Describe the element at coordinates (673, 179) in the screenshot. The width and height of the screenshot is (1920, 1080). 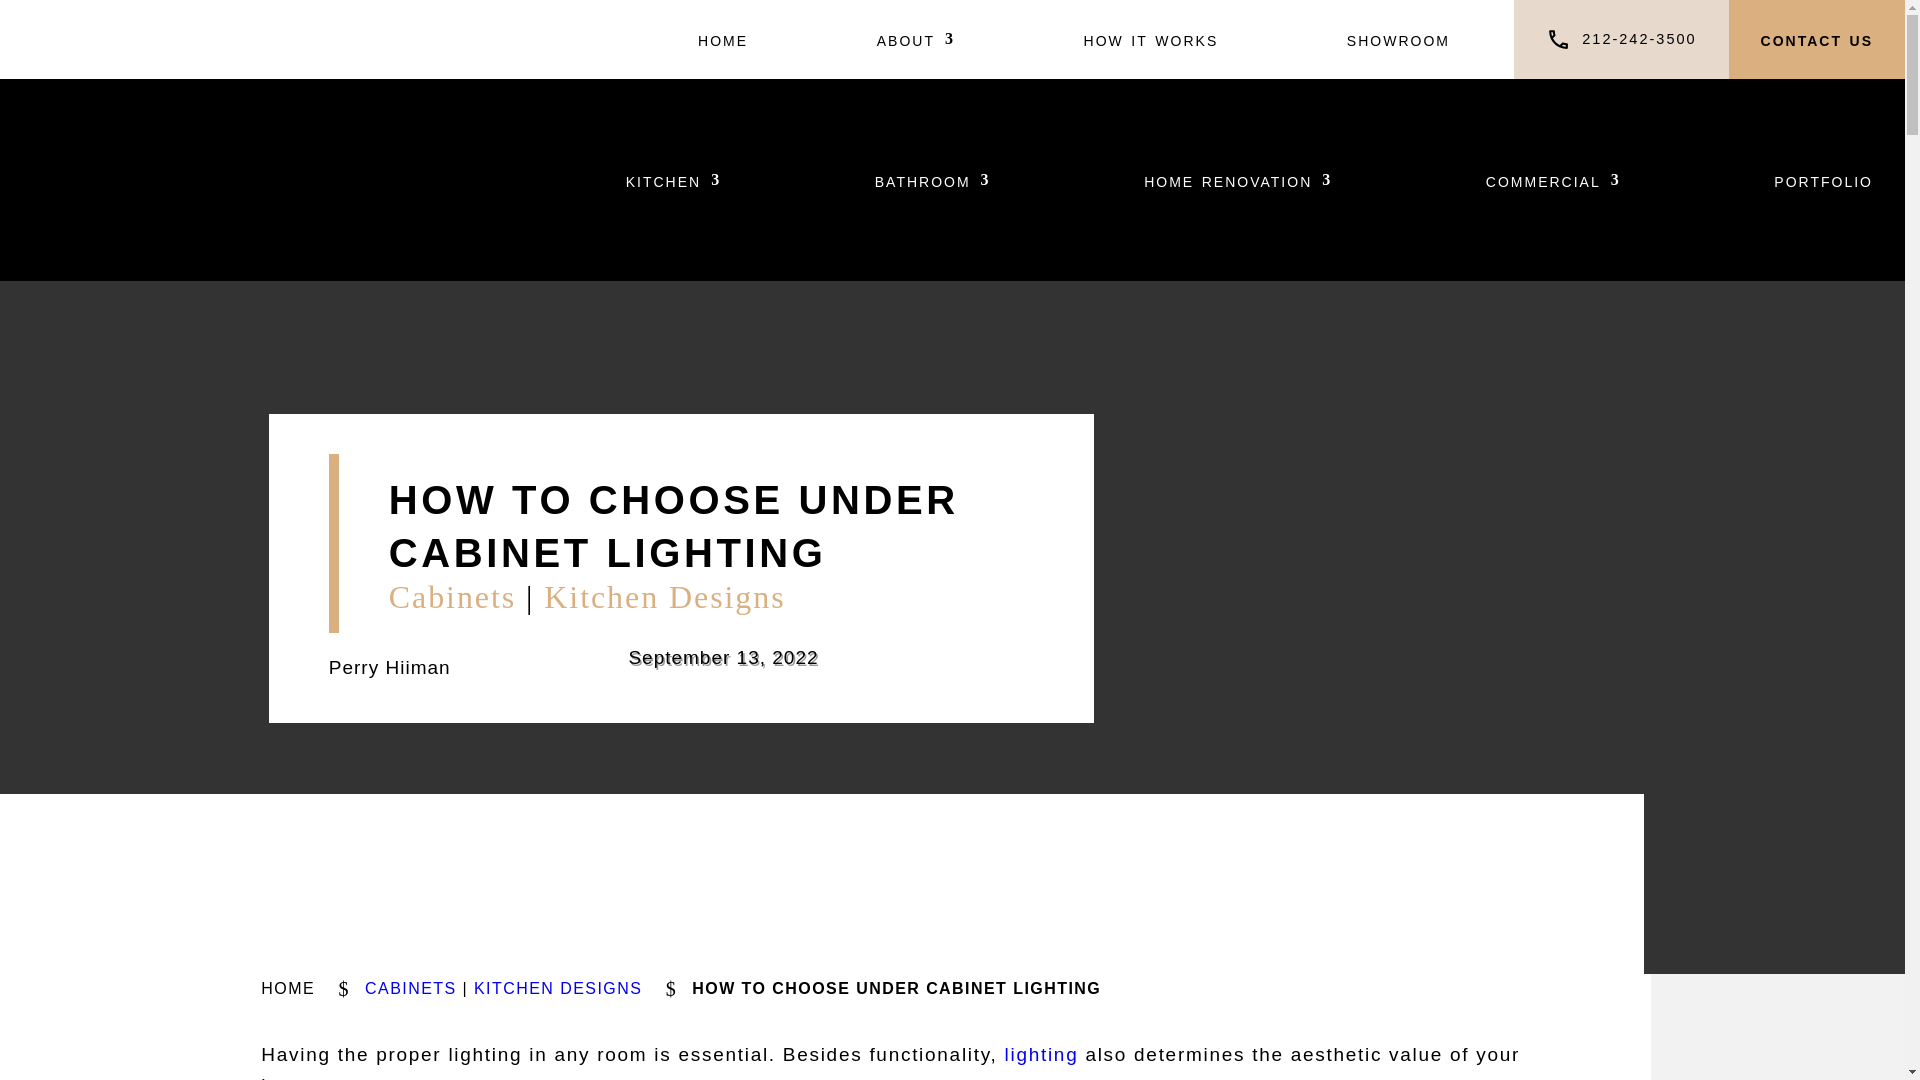
I see `kitchen` at that location.